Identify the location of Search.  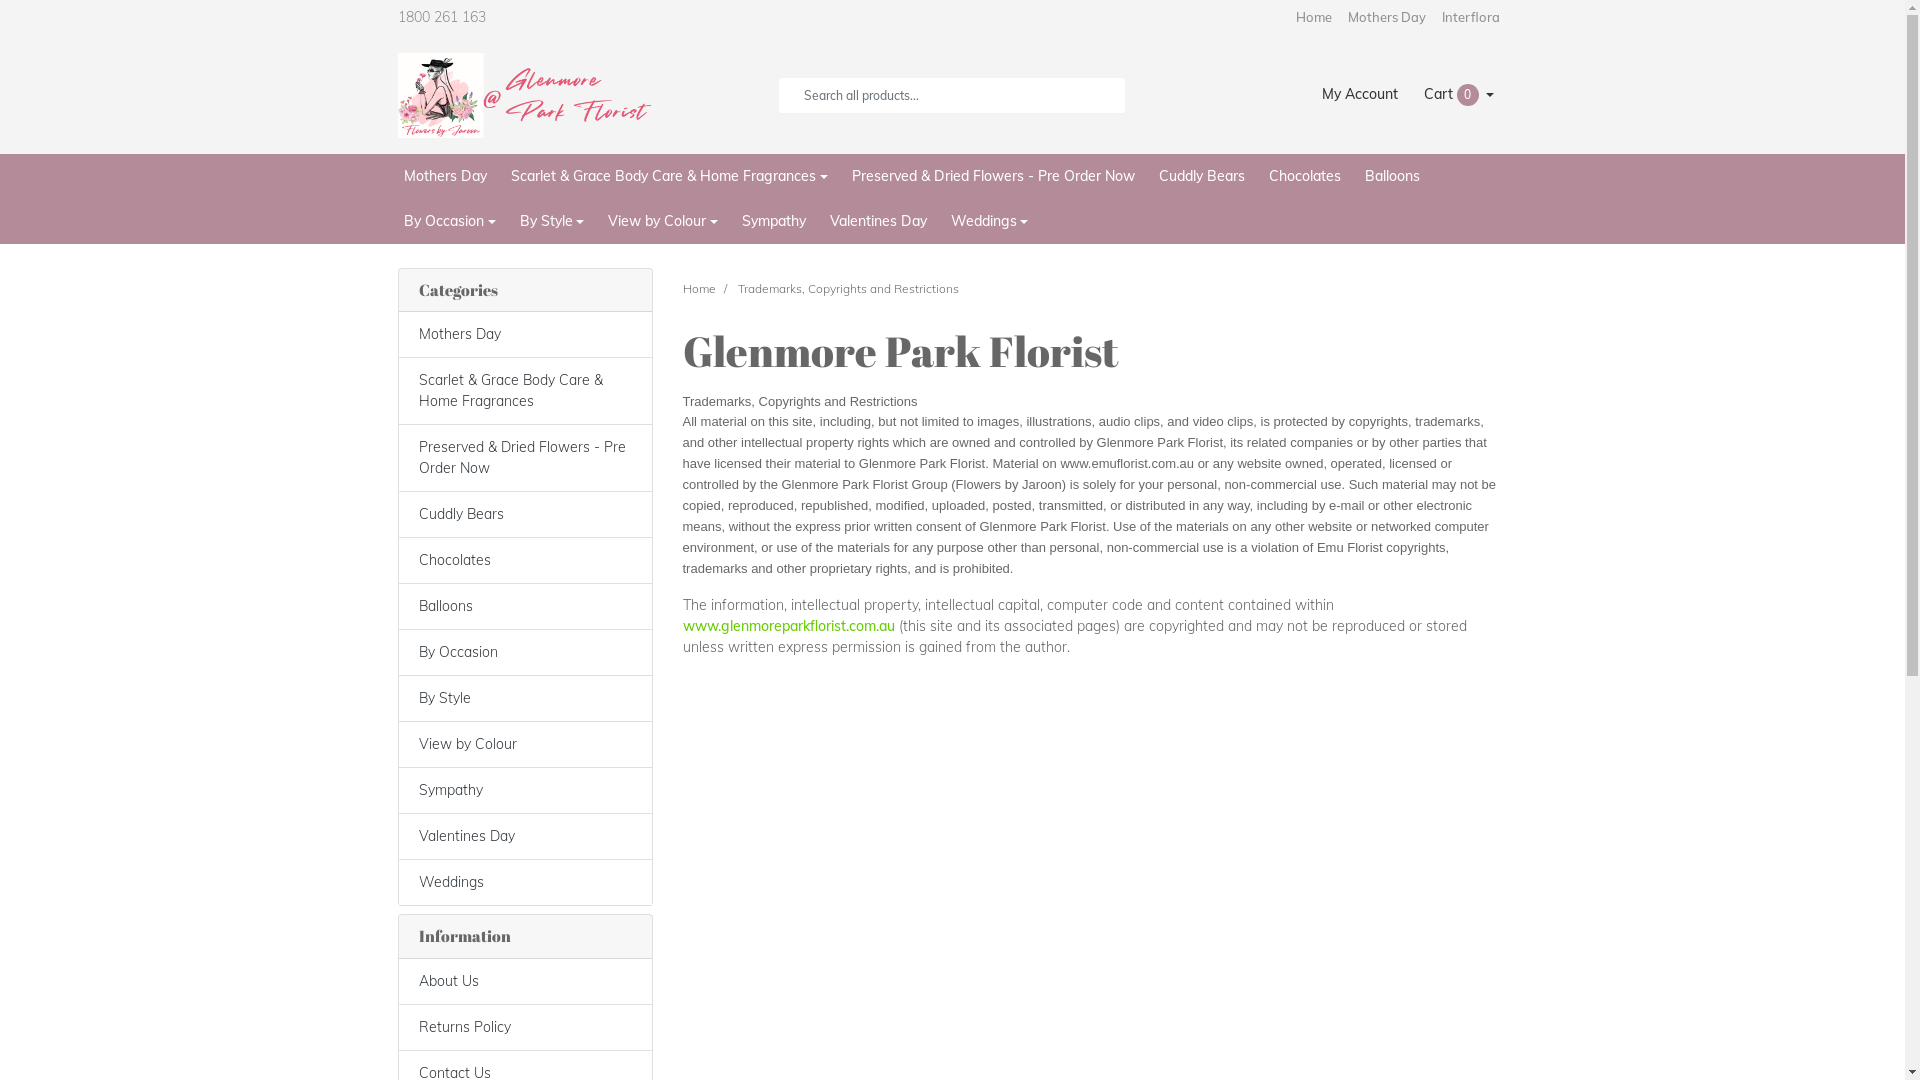
(791, 95).